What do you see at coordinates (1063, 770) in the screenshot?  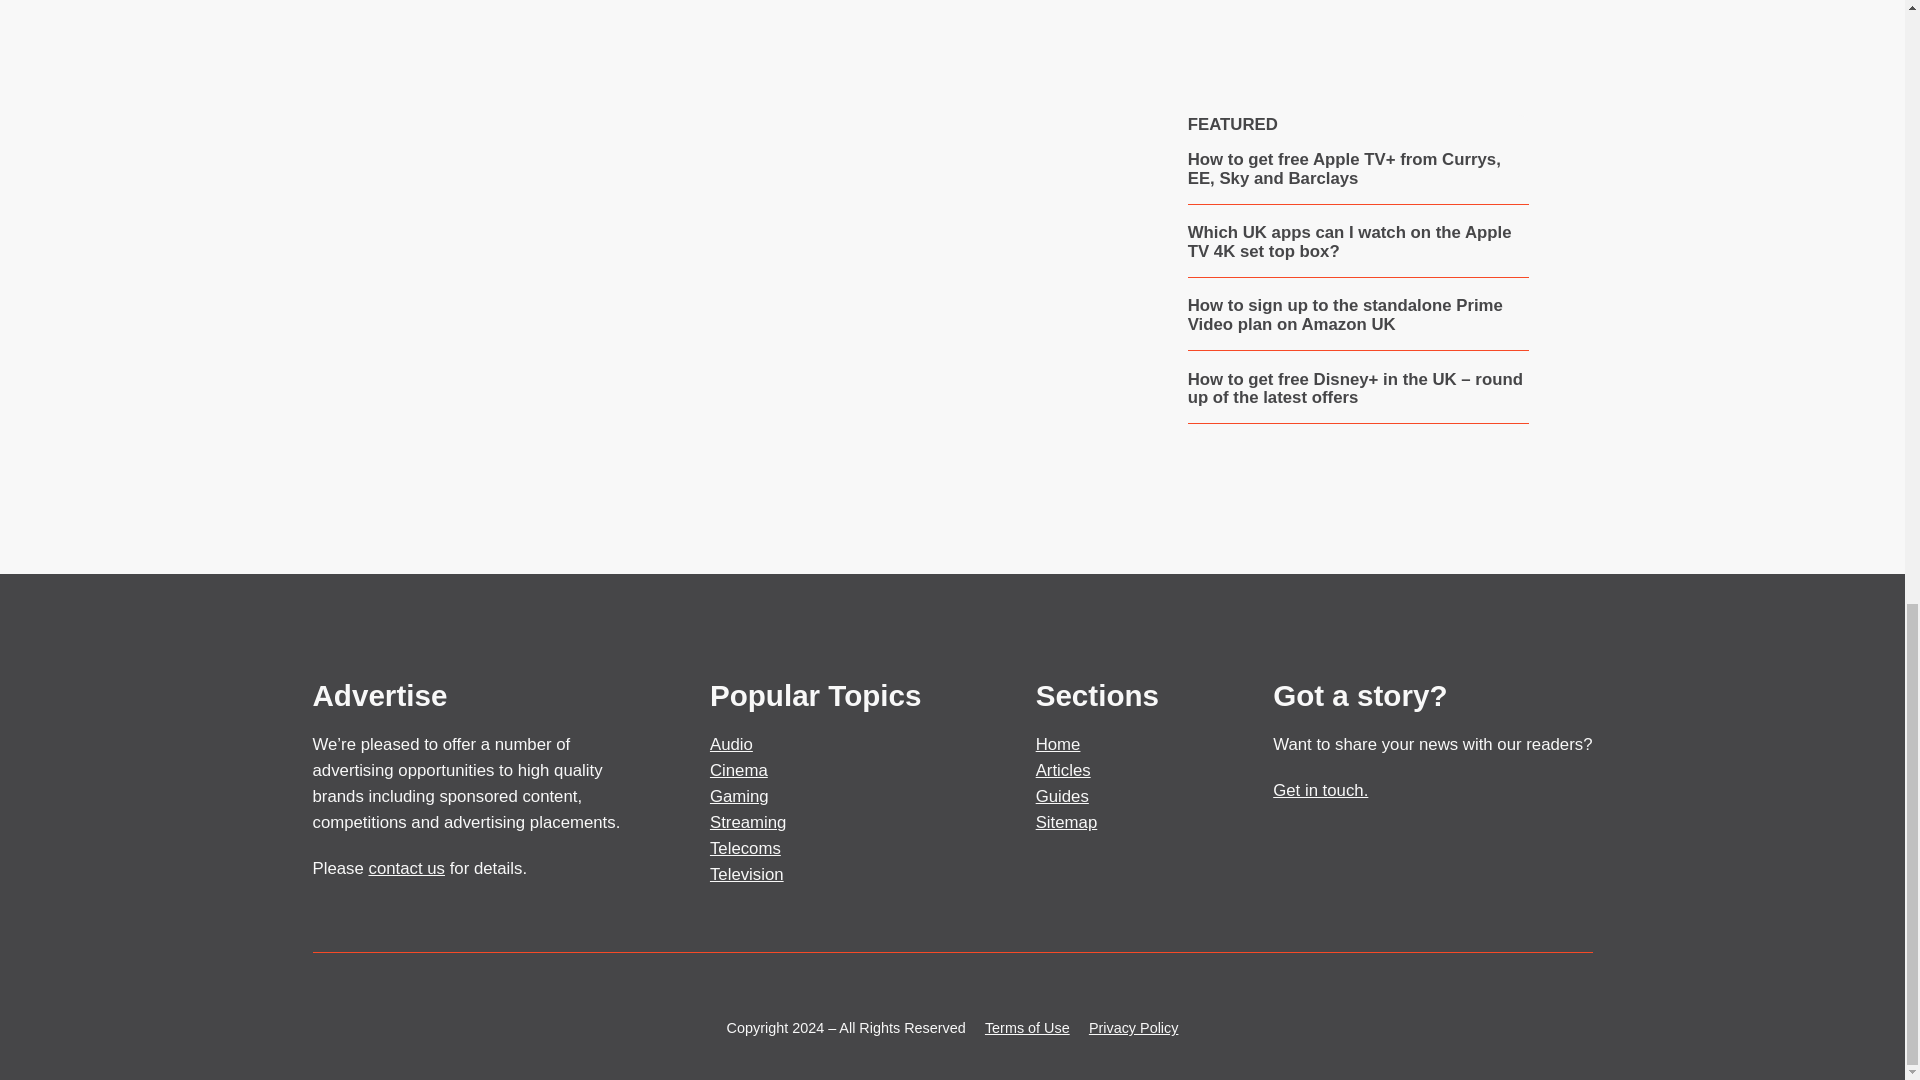 I see `Articles` at bounding box center [1063, 770].